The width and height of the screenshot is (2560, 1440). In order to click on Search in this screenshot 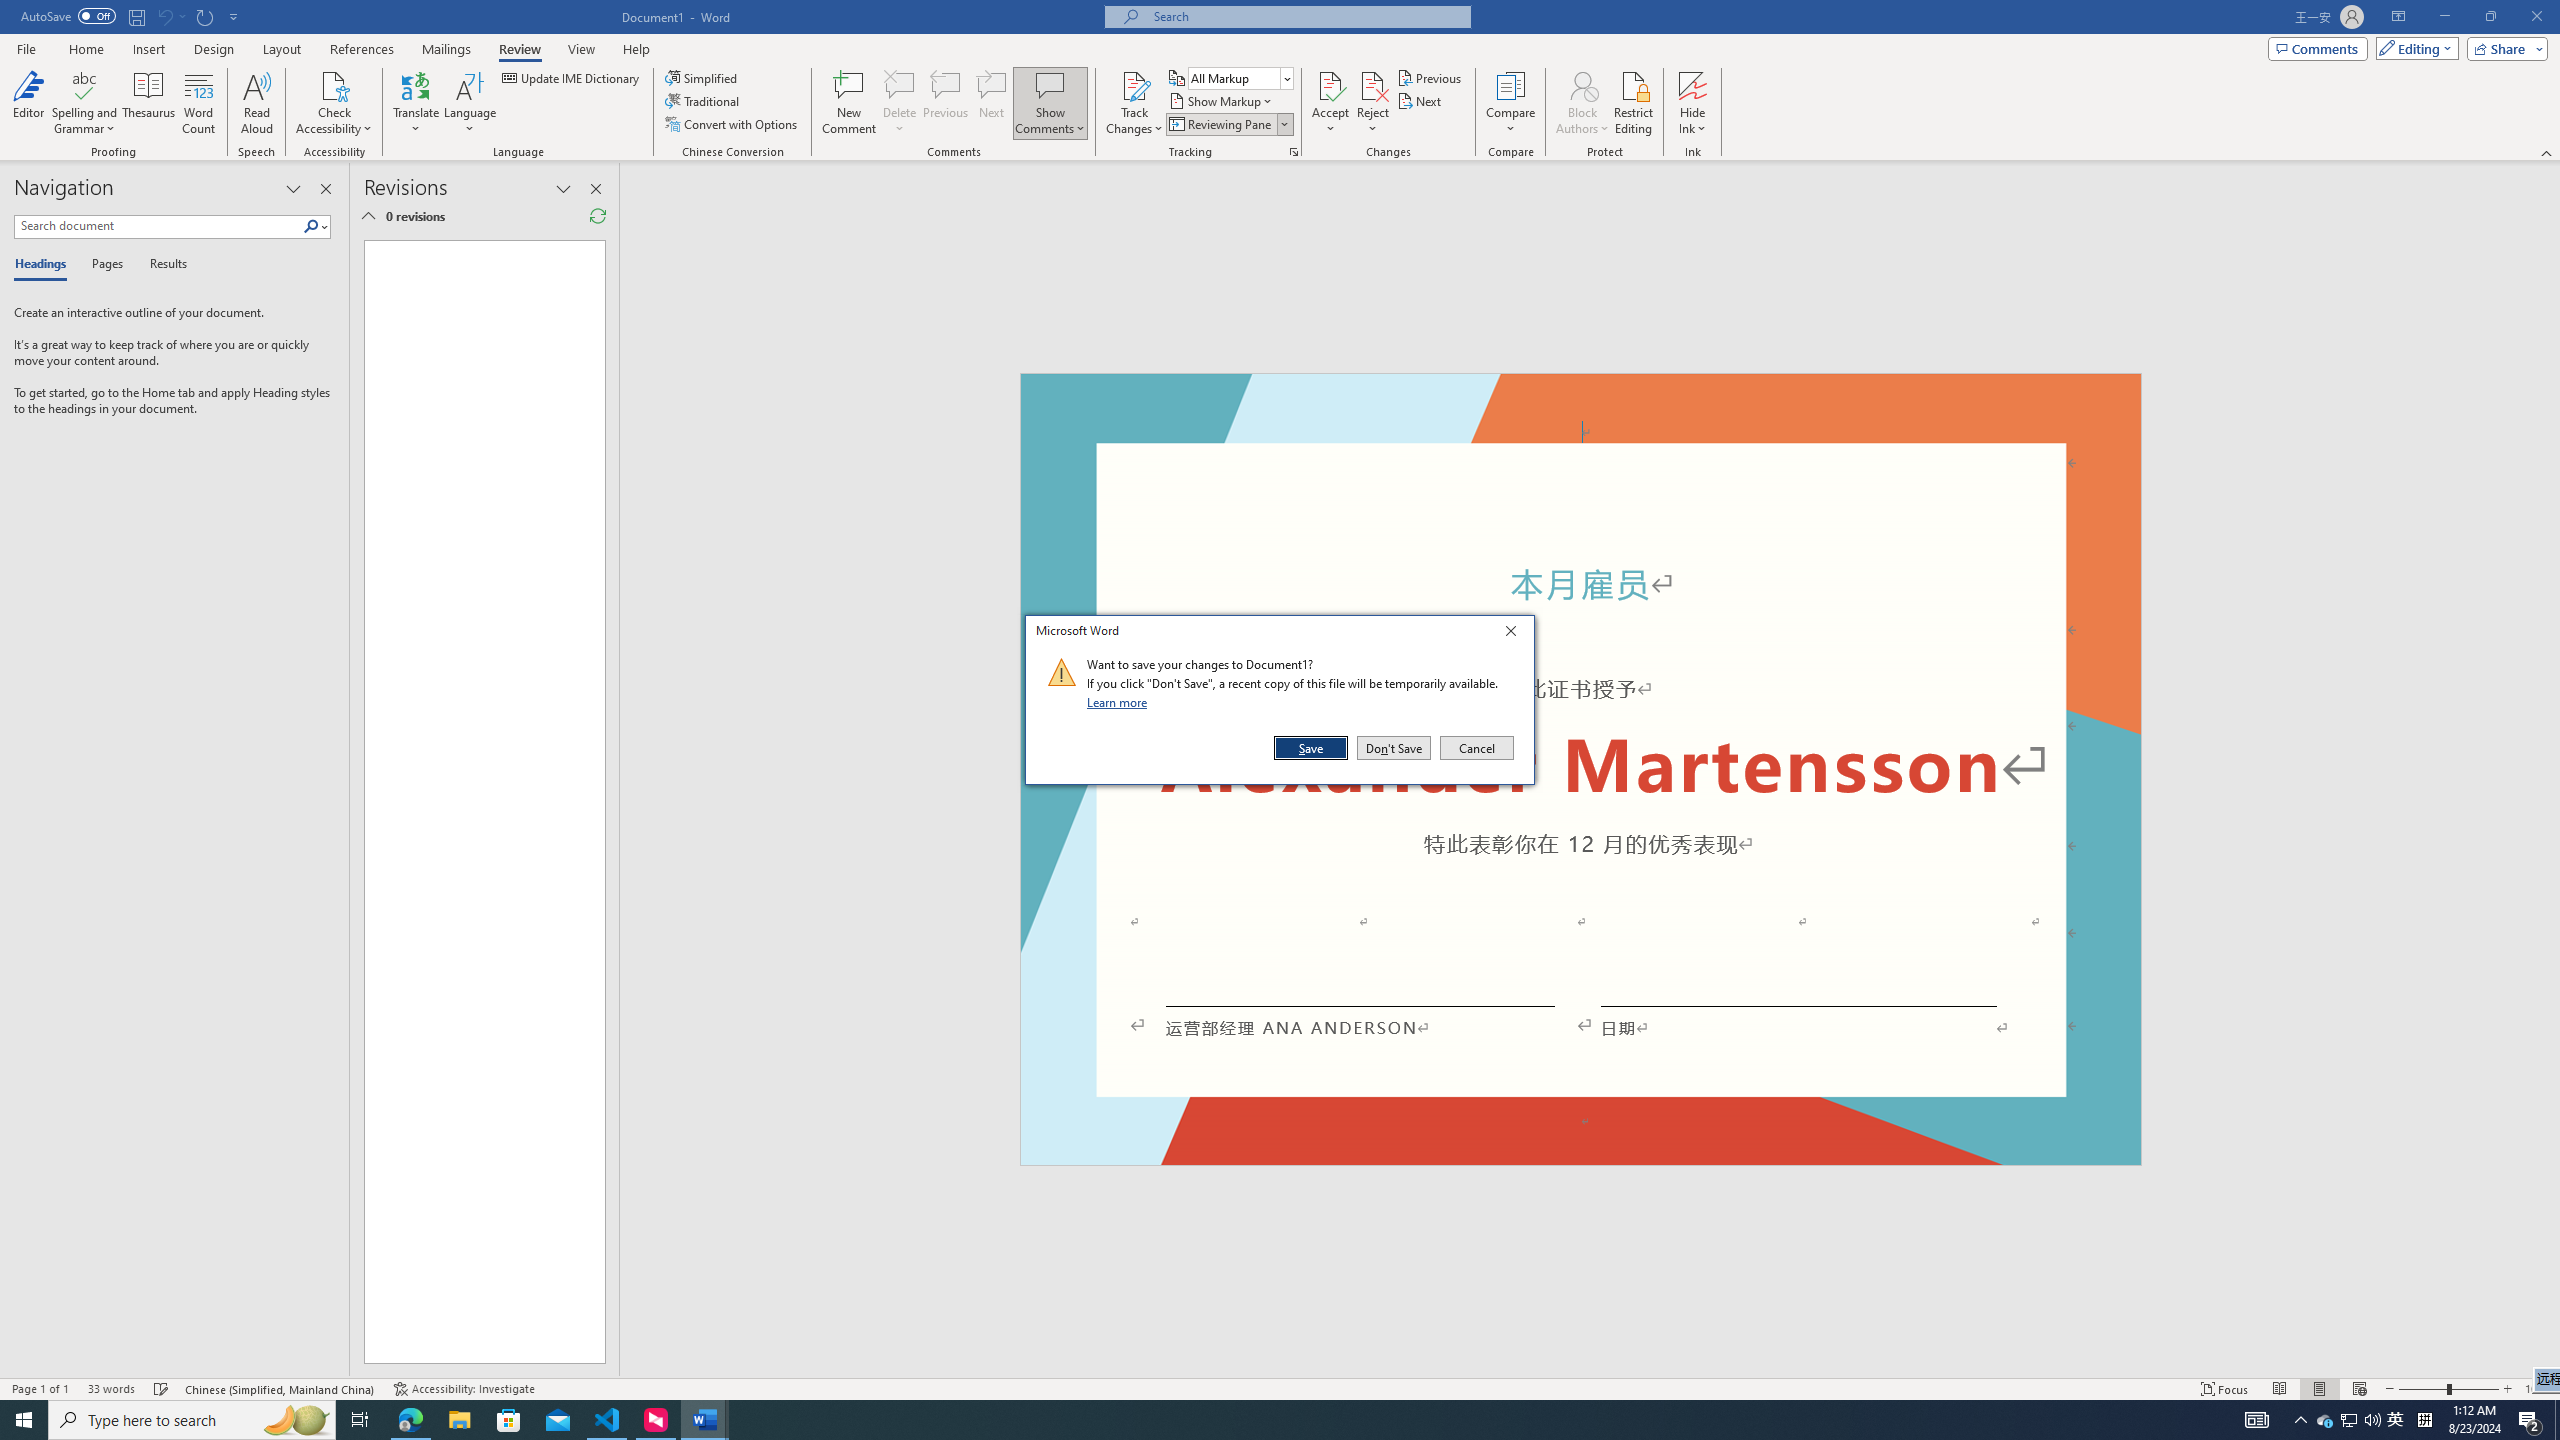, I will do `click(316, 226)`.